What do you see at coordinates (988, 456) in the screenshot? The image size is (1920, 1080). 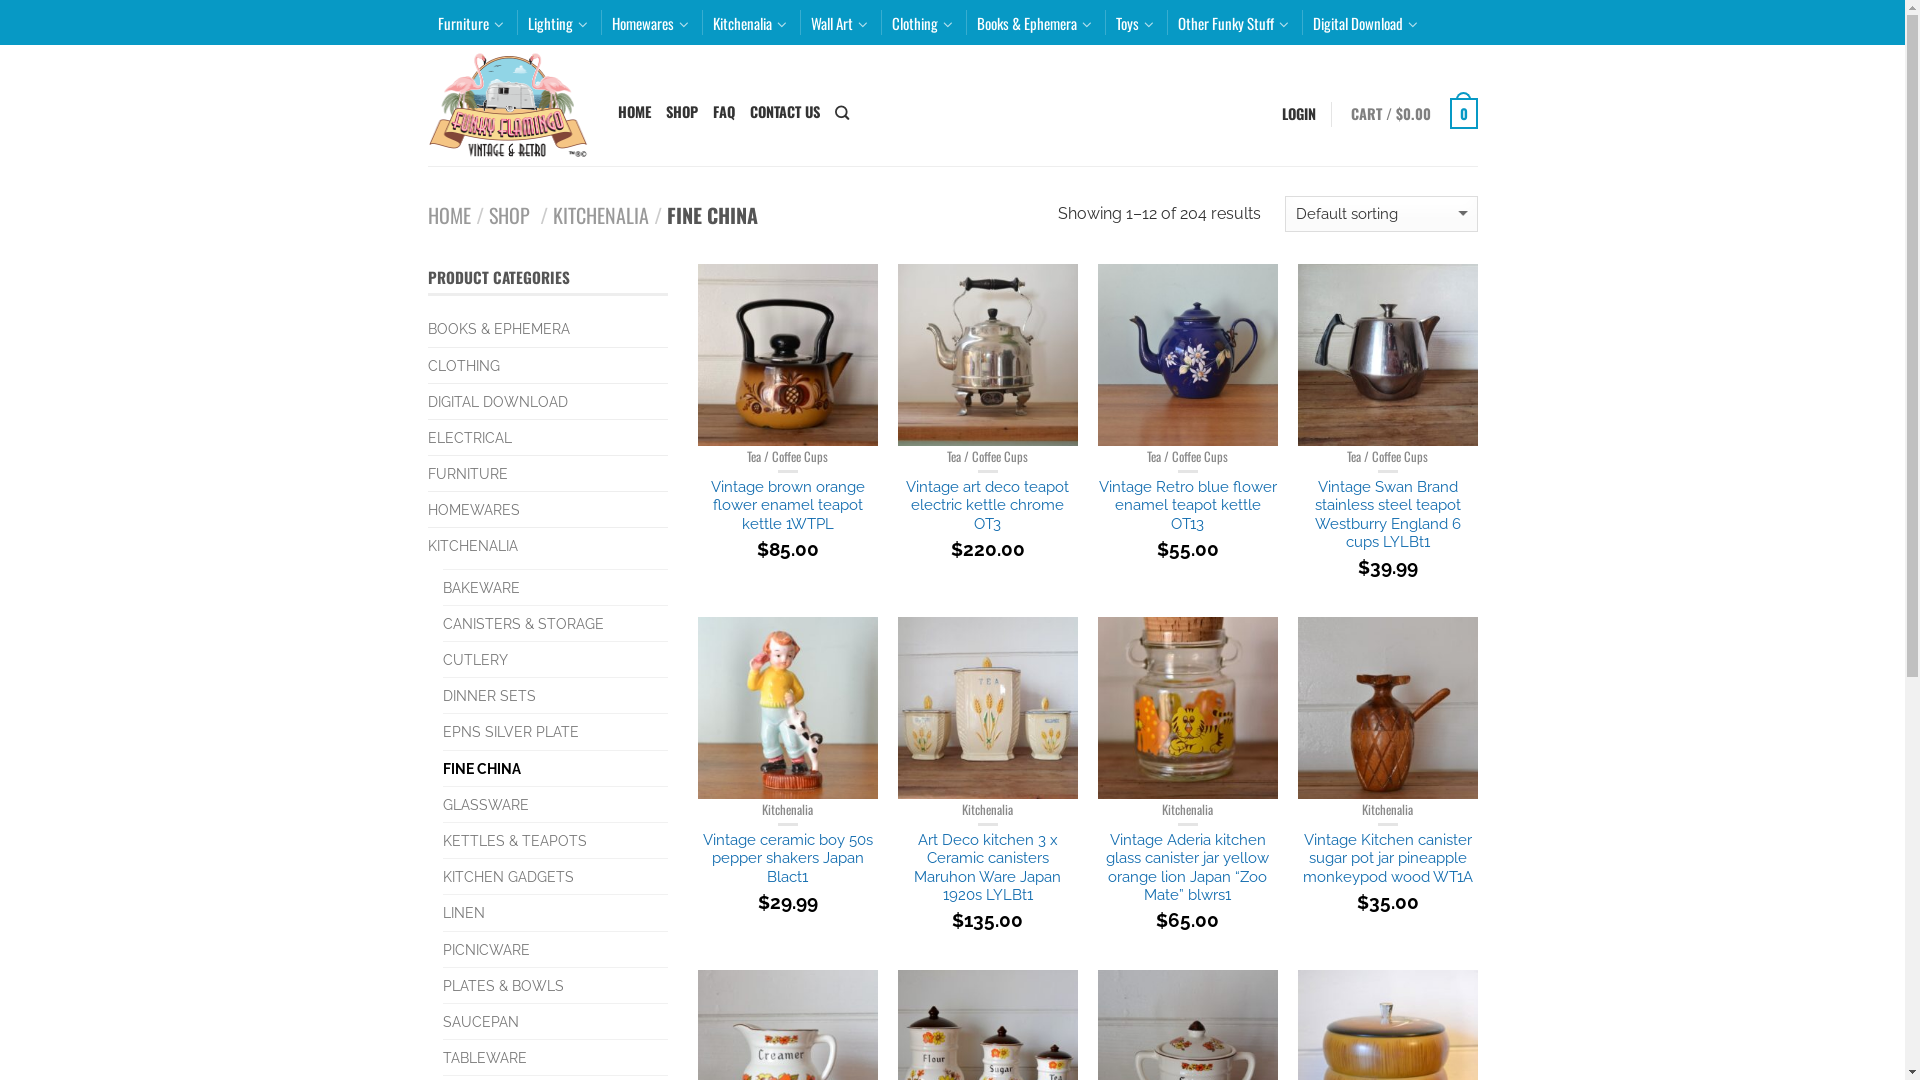 I see `Tea / Coffee Cups` at bounding box center [988, 456].